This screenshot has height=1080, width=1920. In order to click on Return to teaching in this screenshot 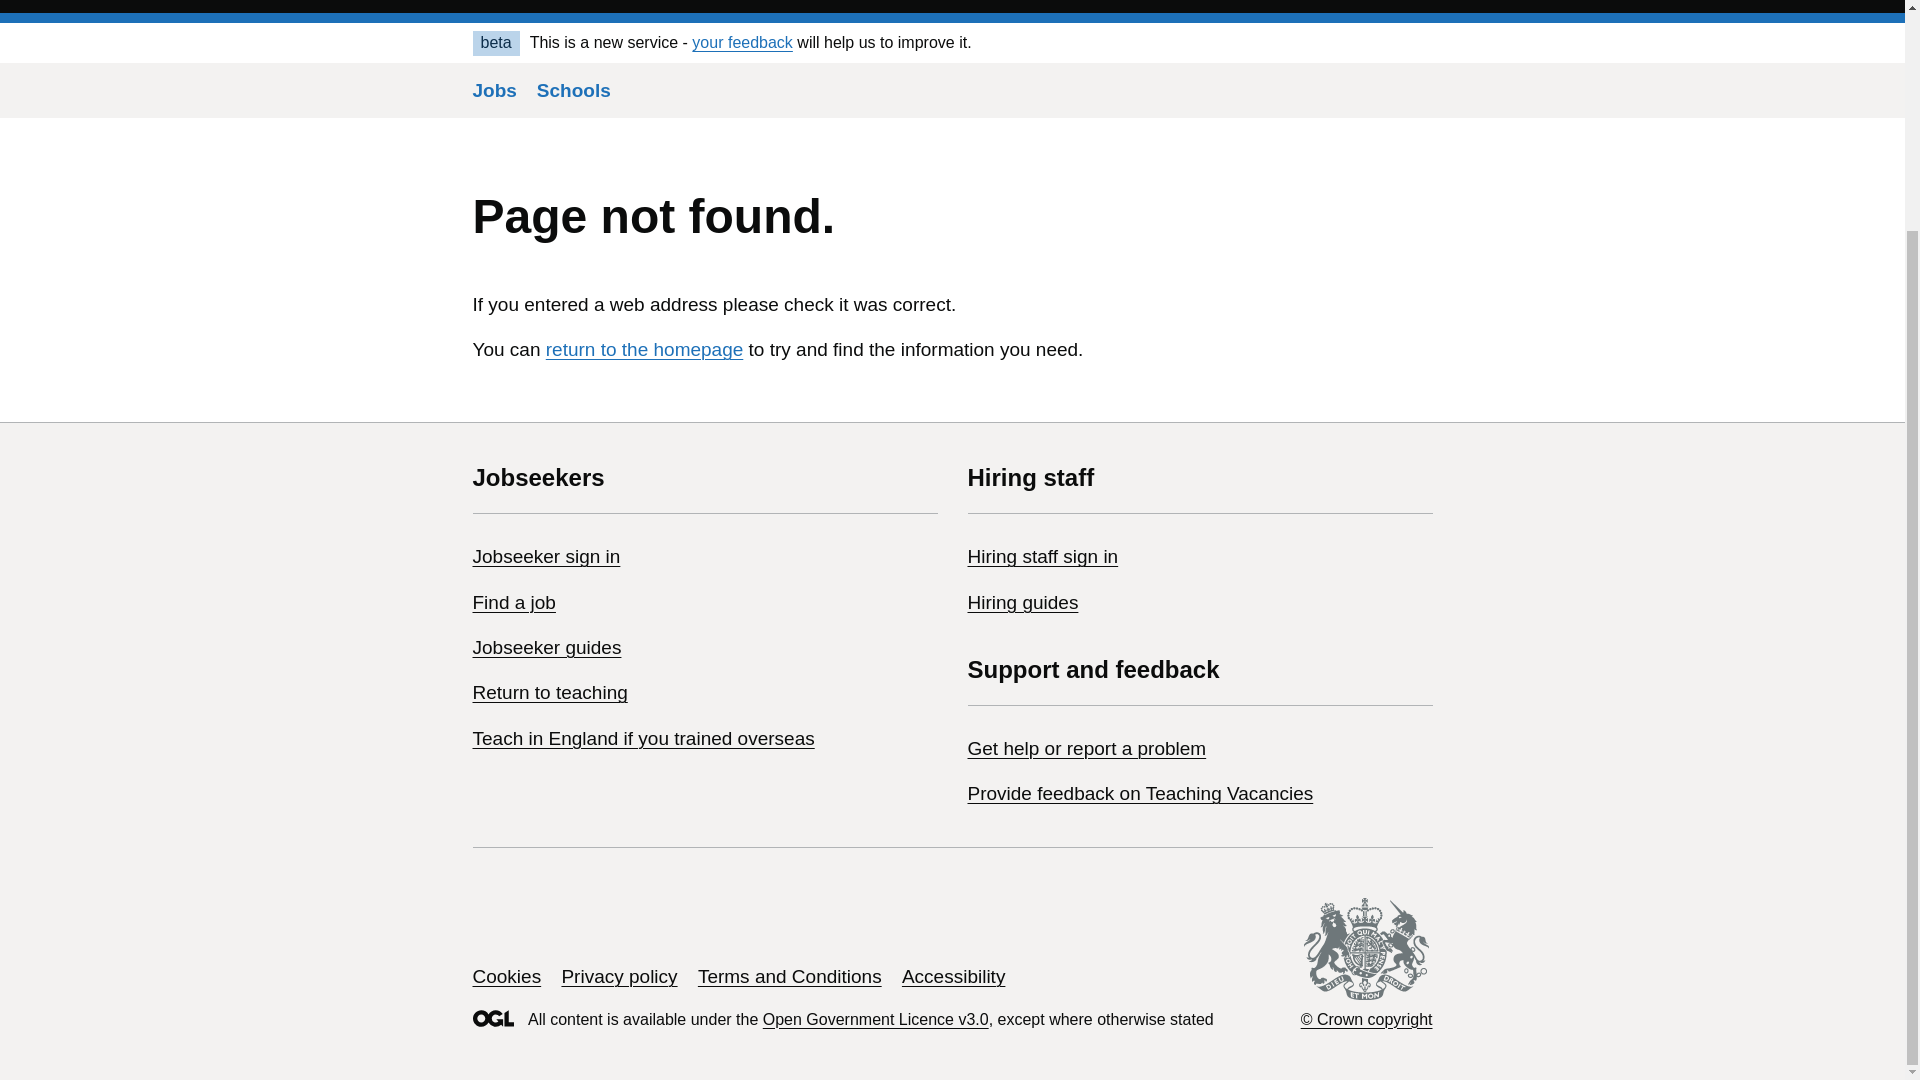, I will do `click(550, 692)`.